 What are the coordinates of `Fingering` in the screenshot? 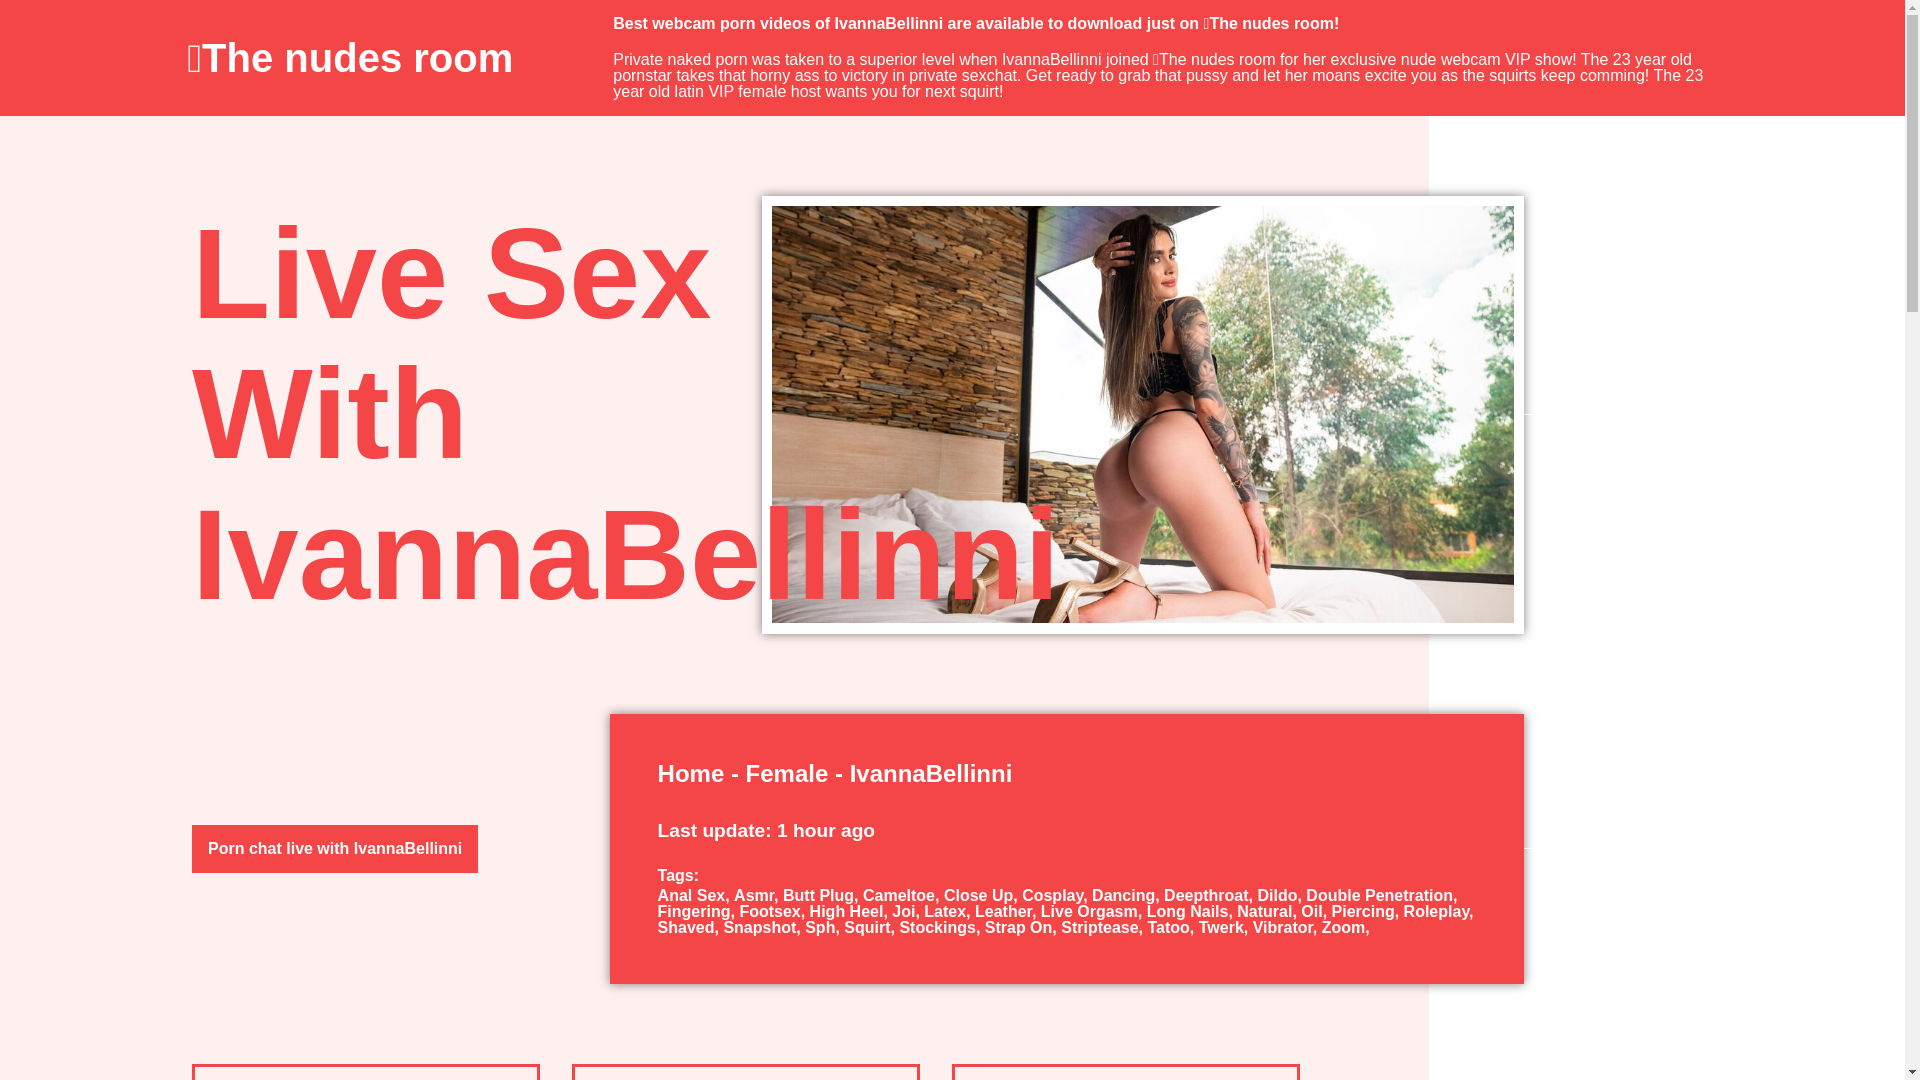 It's located at (698, 911).